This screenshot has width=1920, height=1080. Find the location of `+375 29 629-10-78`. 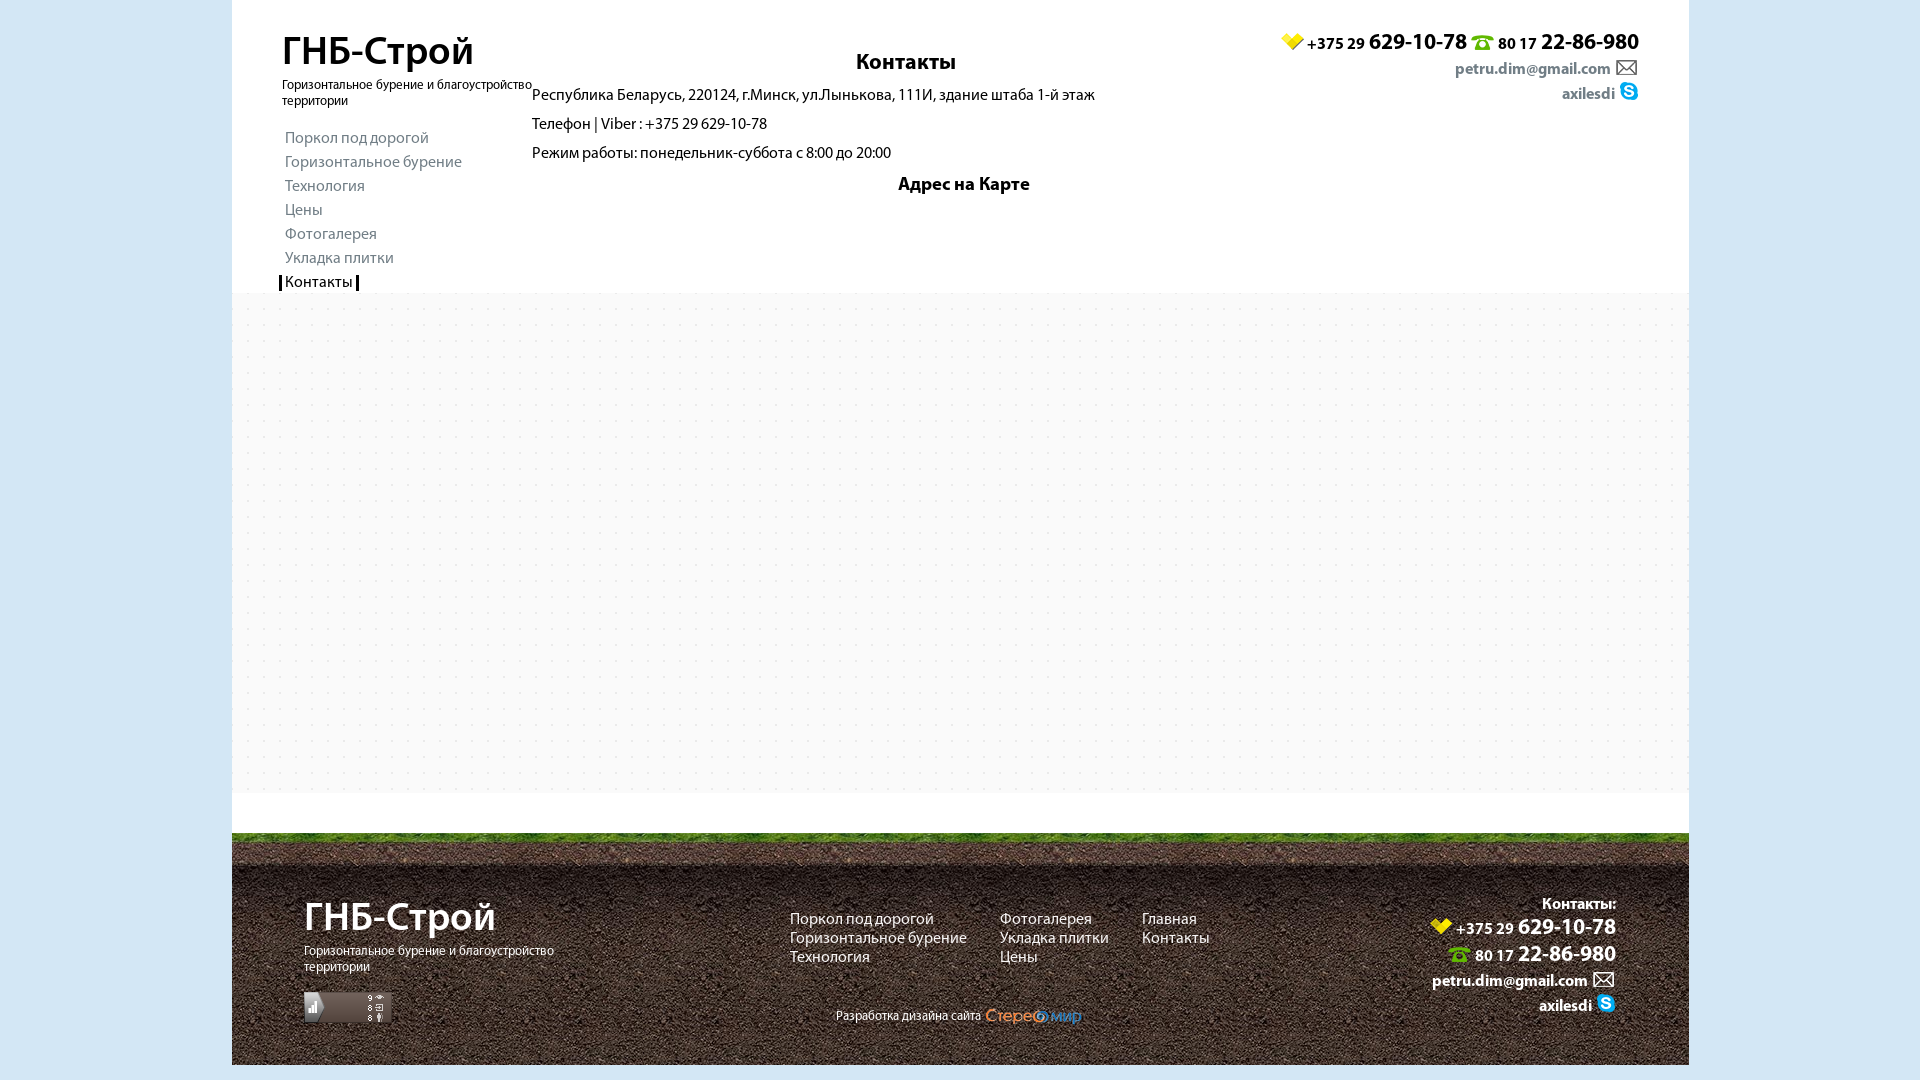

+375 29 629-10-78 is located at coordinates (1386, 45).